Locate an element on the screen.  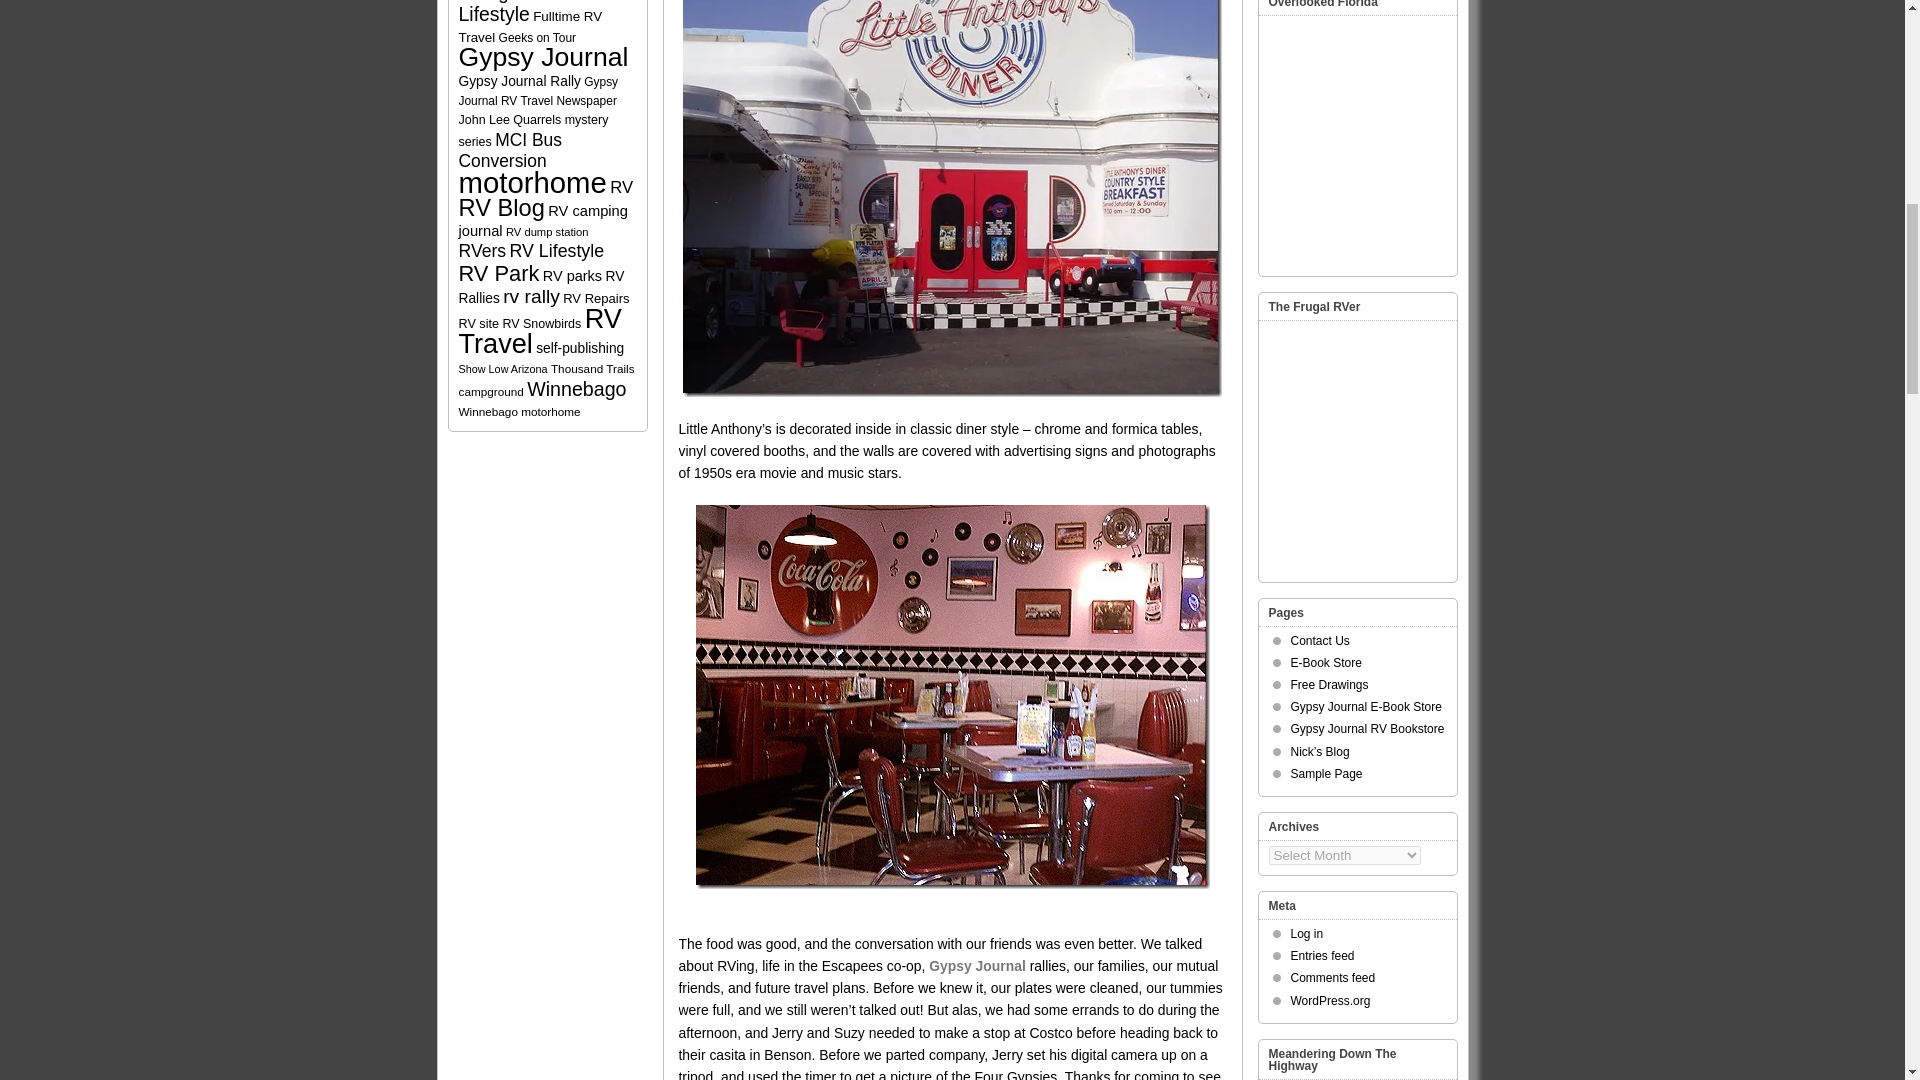
Gypsy Journal is located at coordinates (977, 966).